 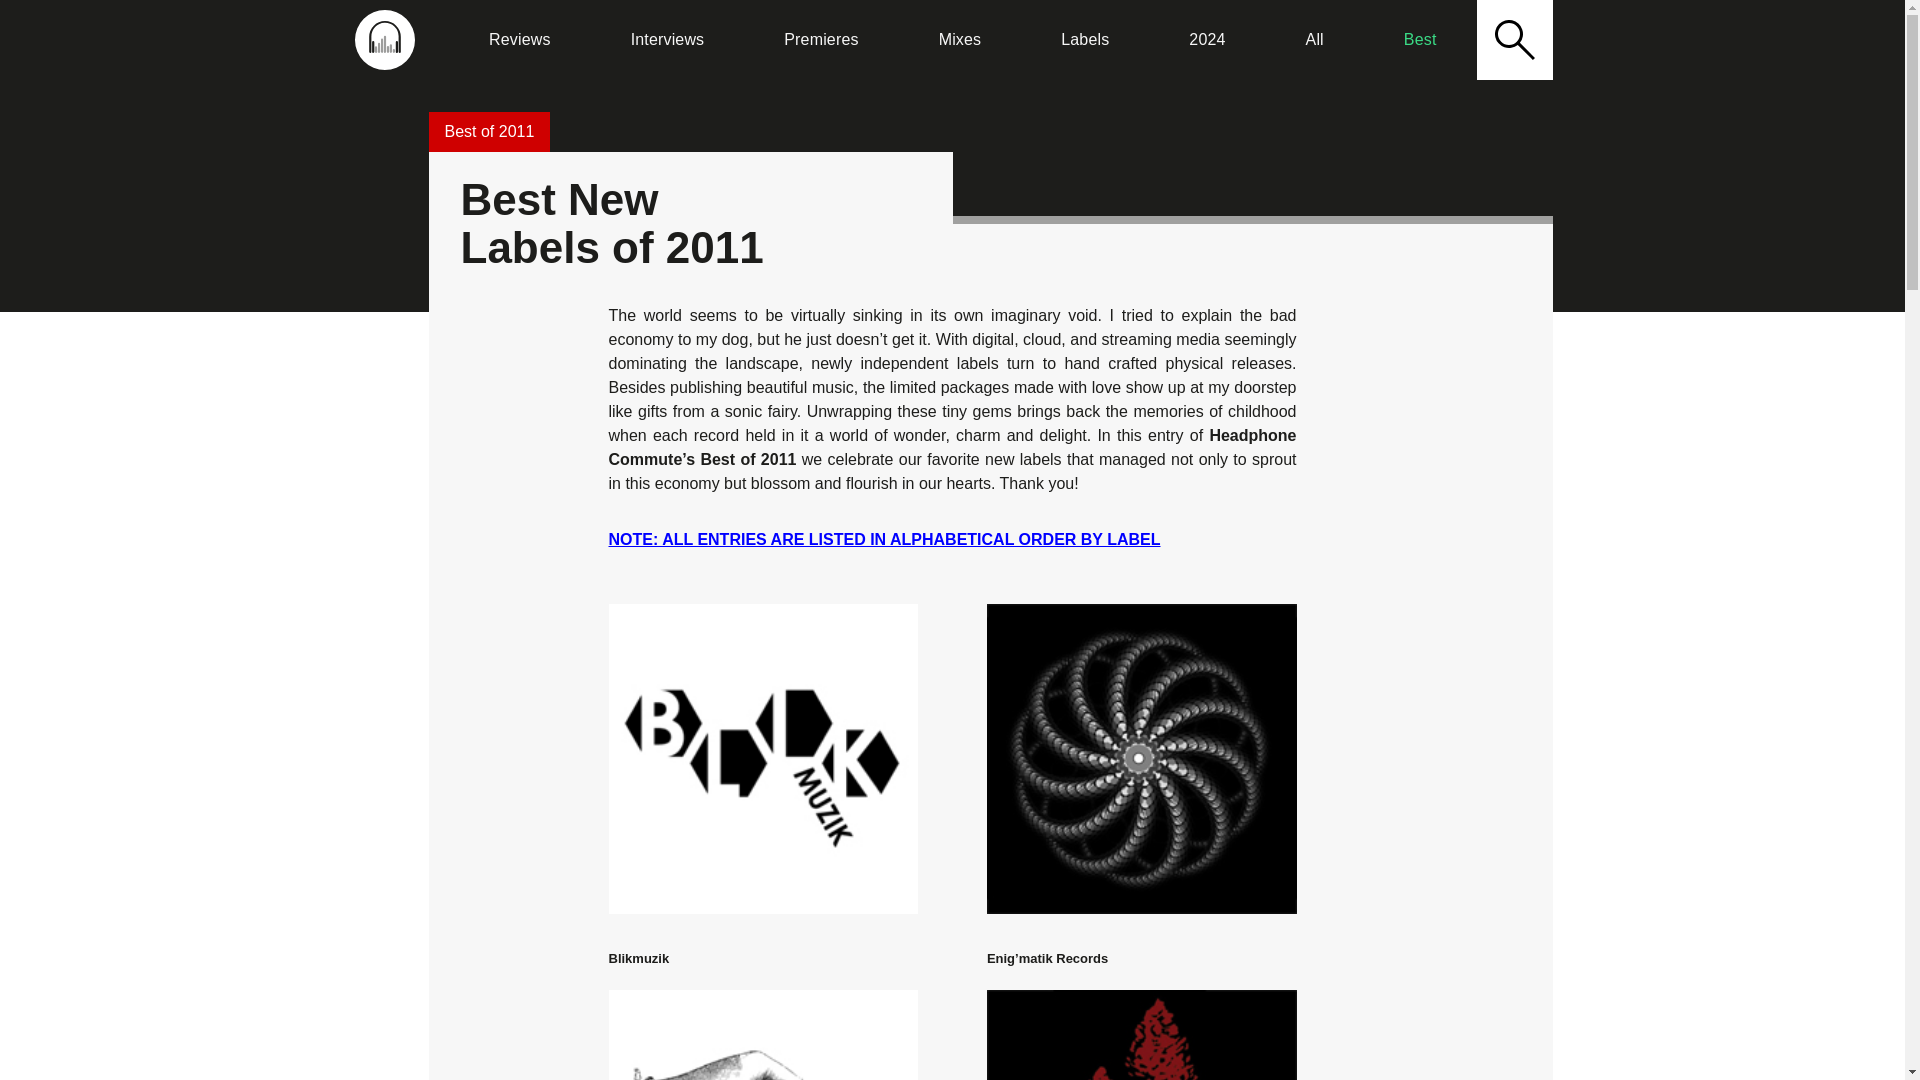 What do you see at coordinates (488, 132) in the screenshot?
I see `Best of 2011` at bounding box center [488, 132].